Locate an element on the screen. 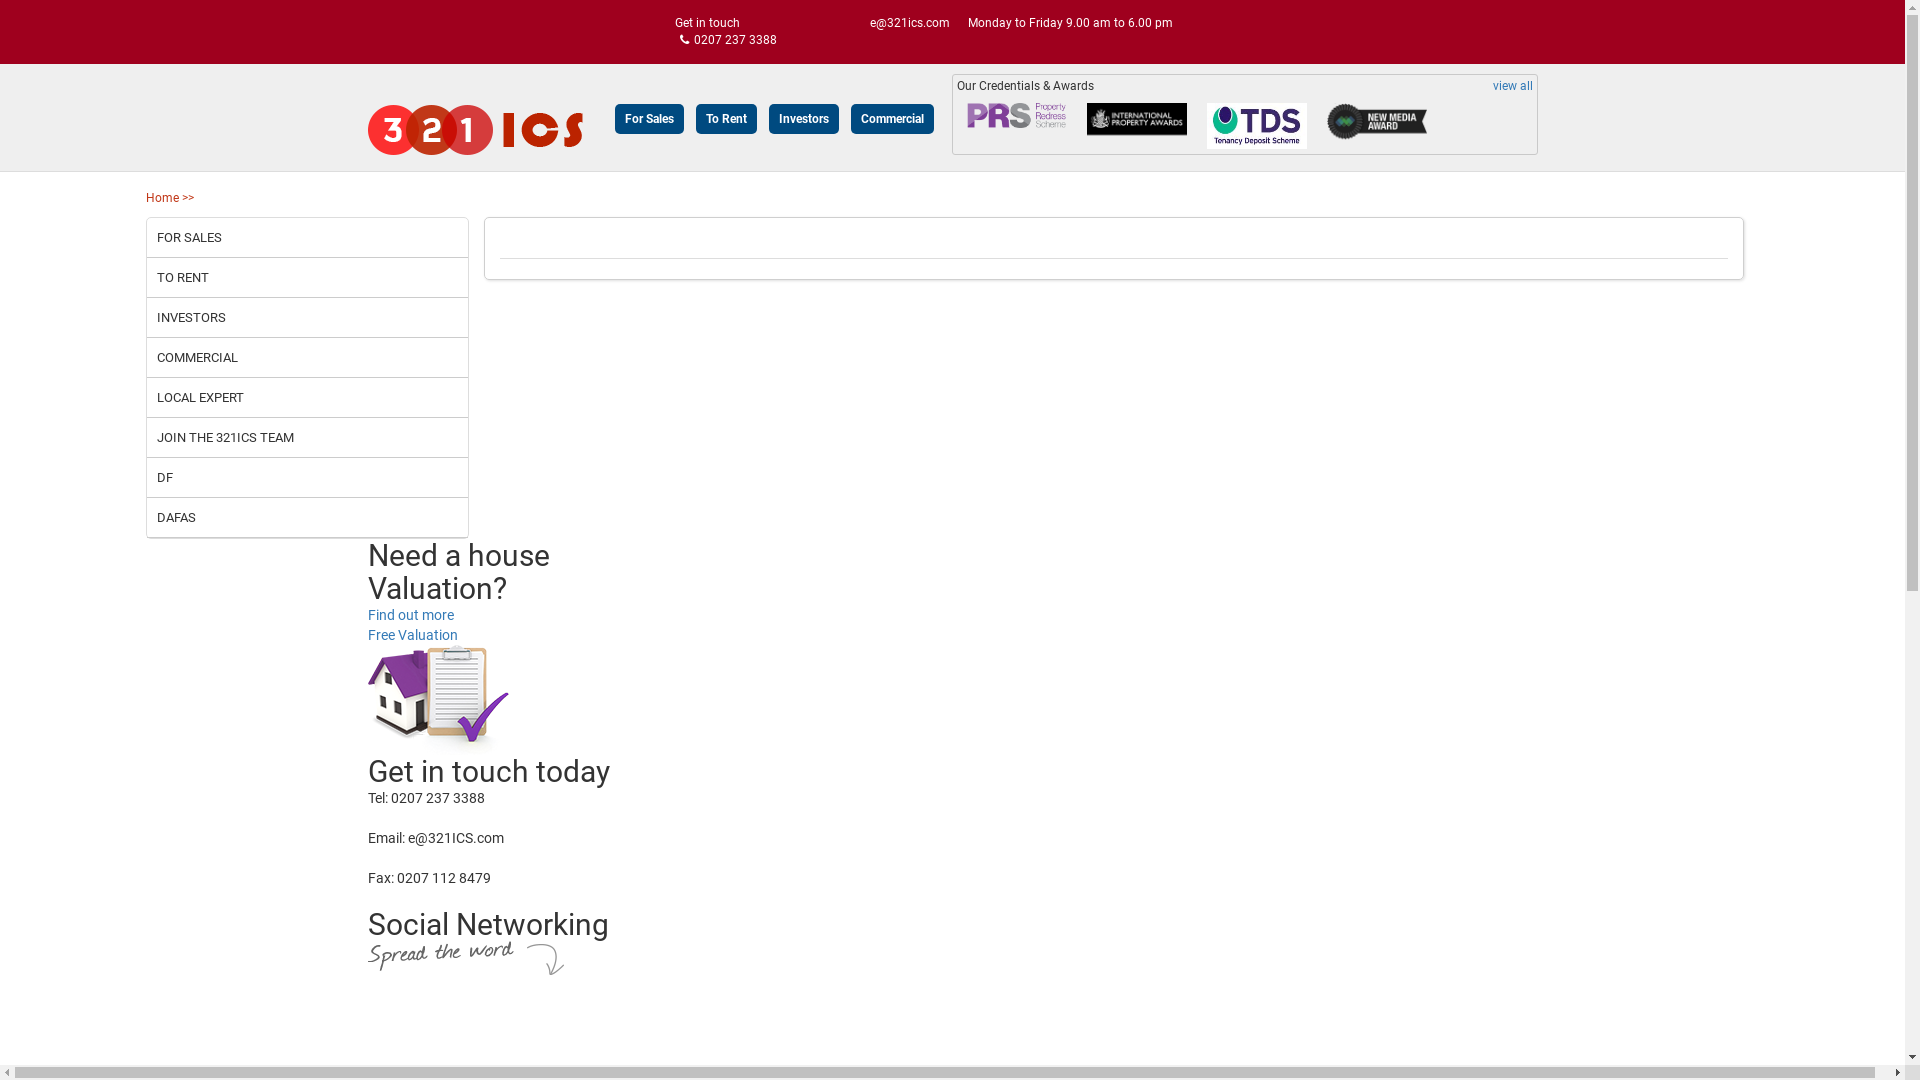  view all is located at coordinates (1512, 86).